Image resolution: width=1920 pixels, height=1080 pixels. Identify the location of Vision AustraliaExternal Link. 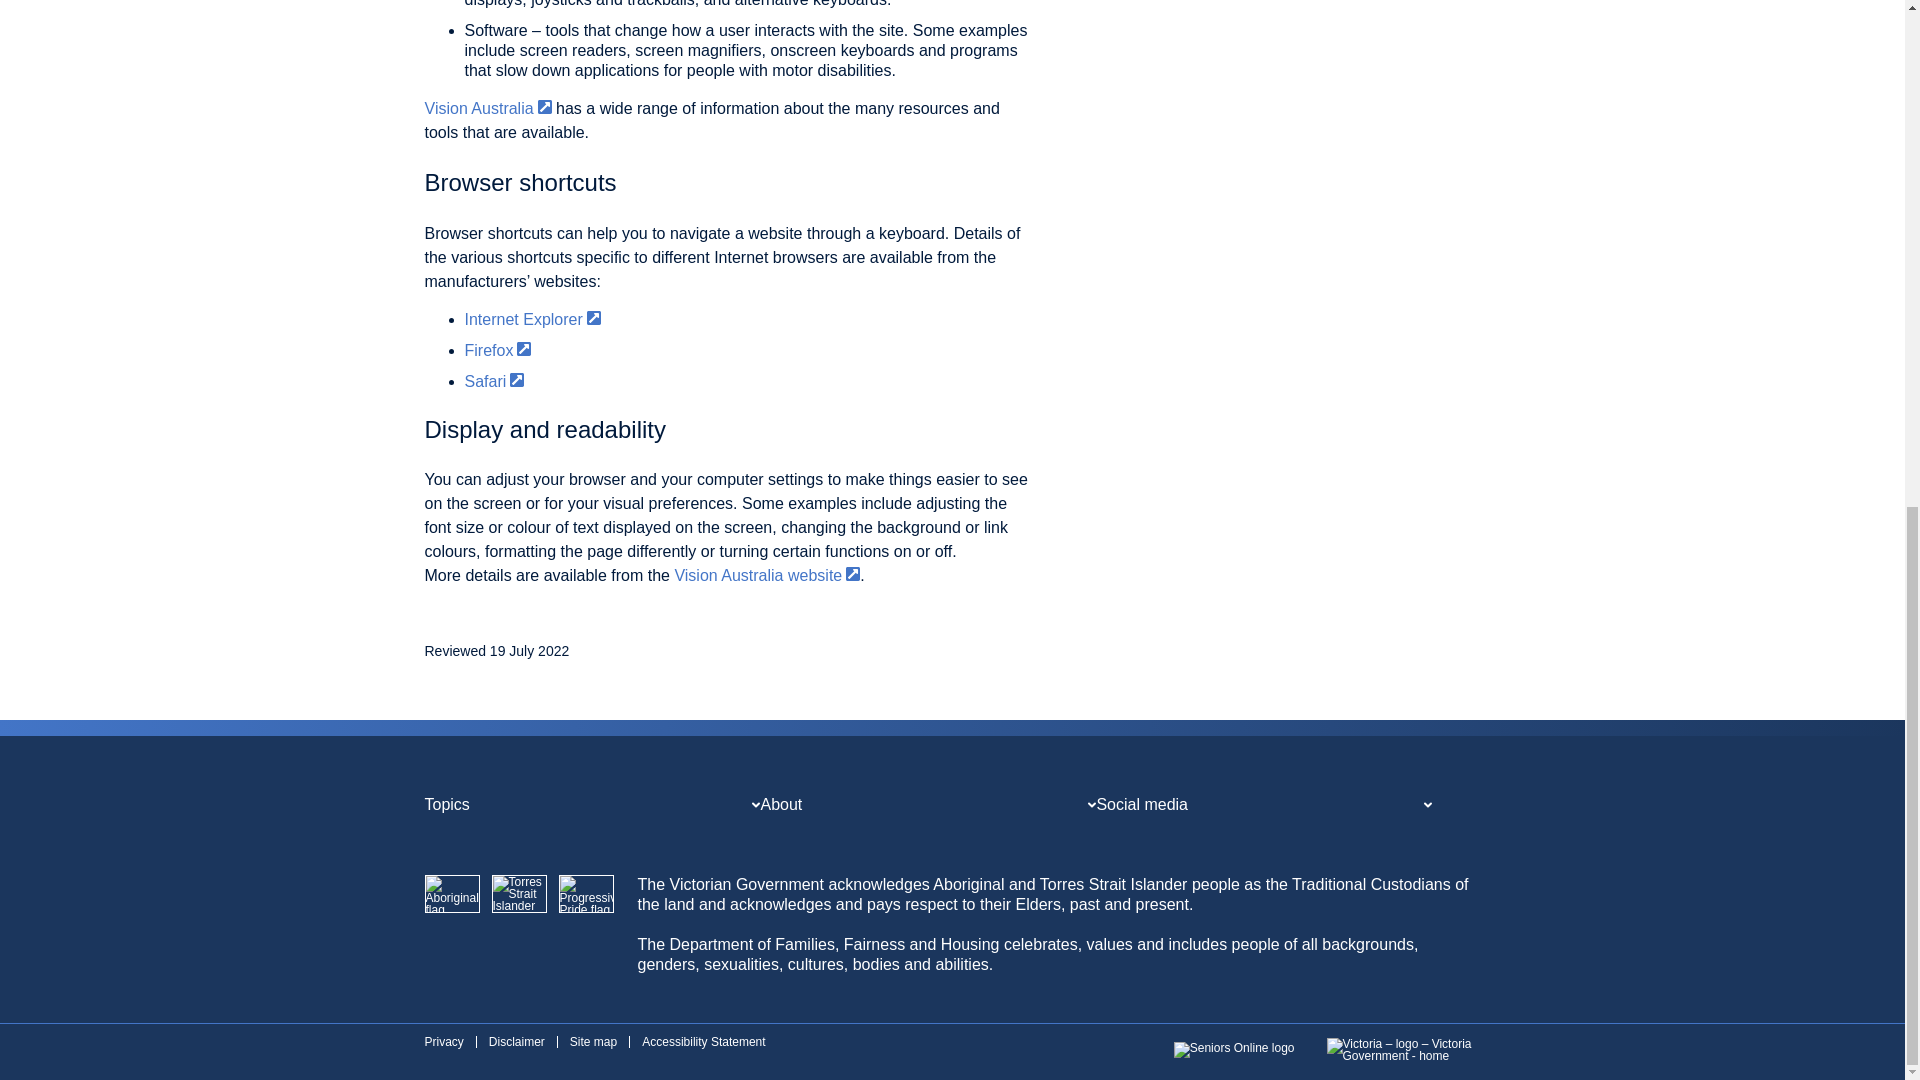
(488, 108).